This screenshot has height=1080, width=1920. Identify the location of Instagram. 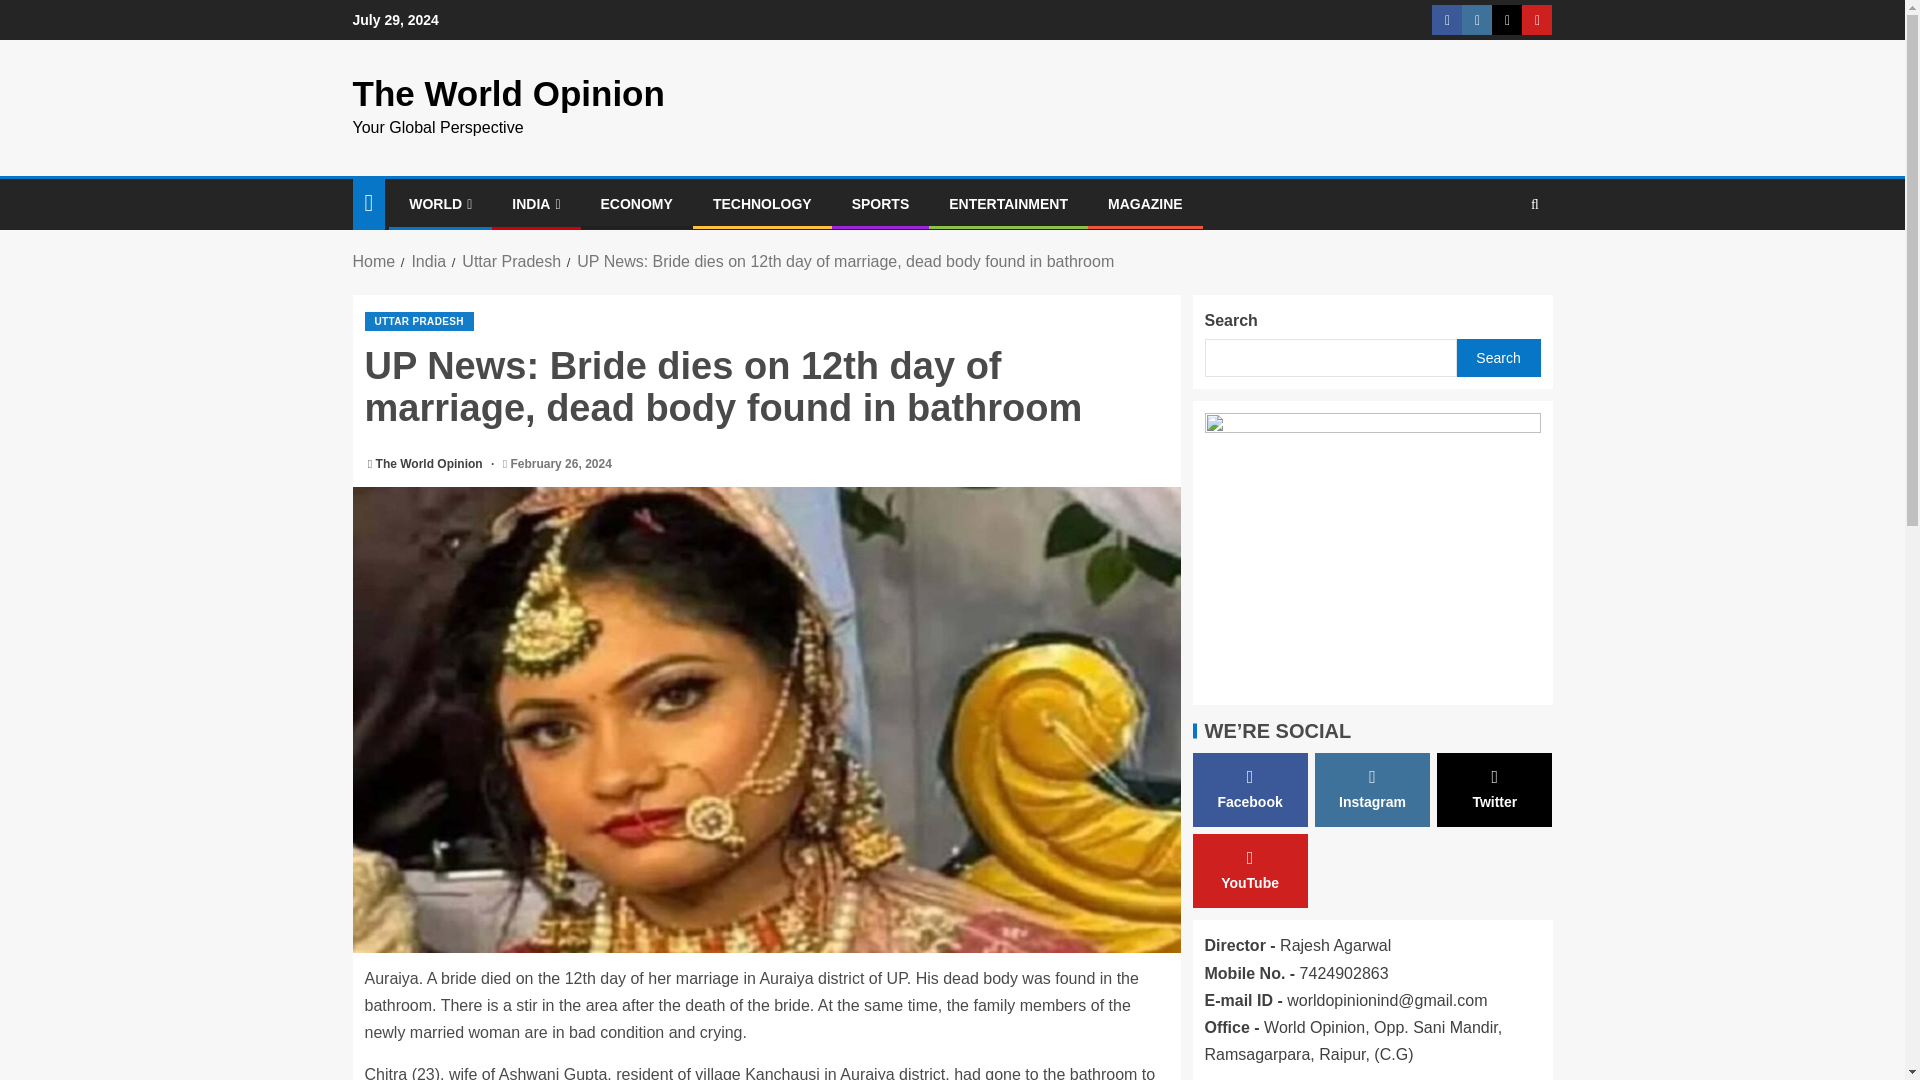
(1372, 790).